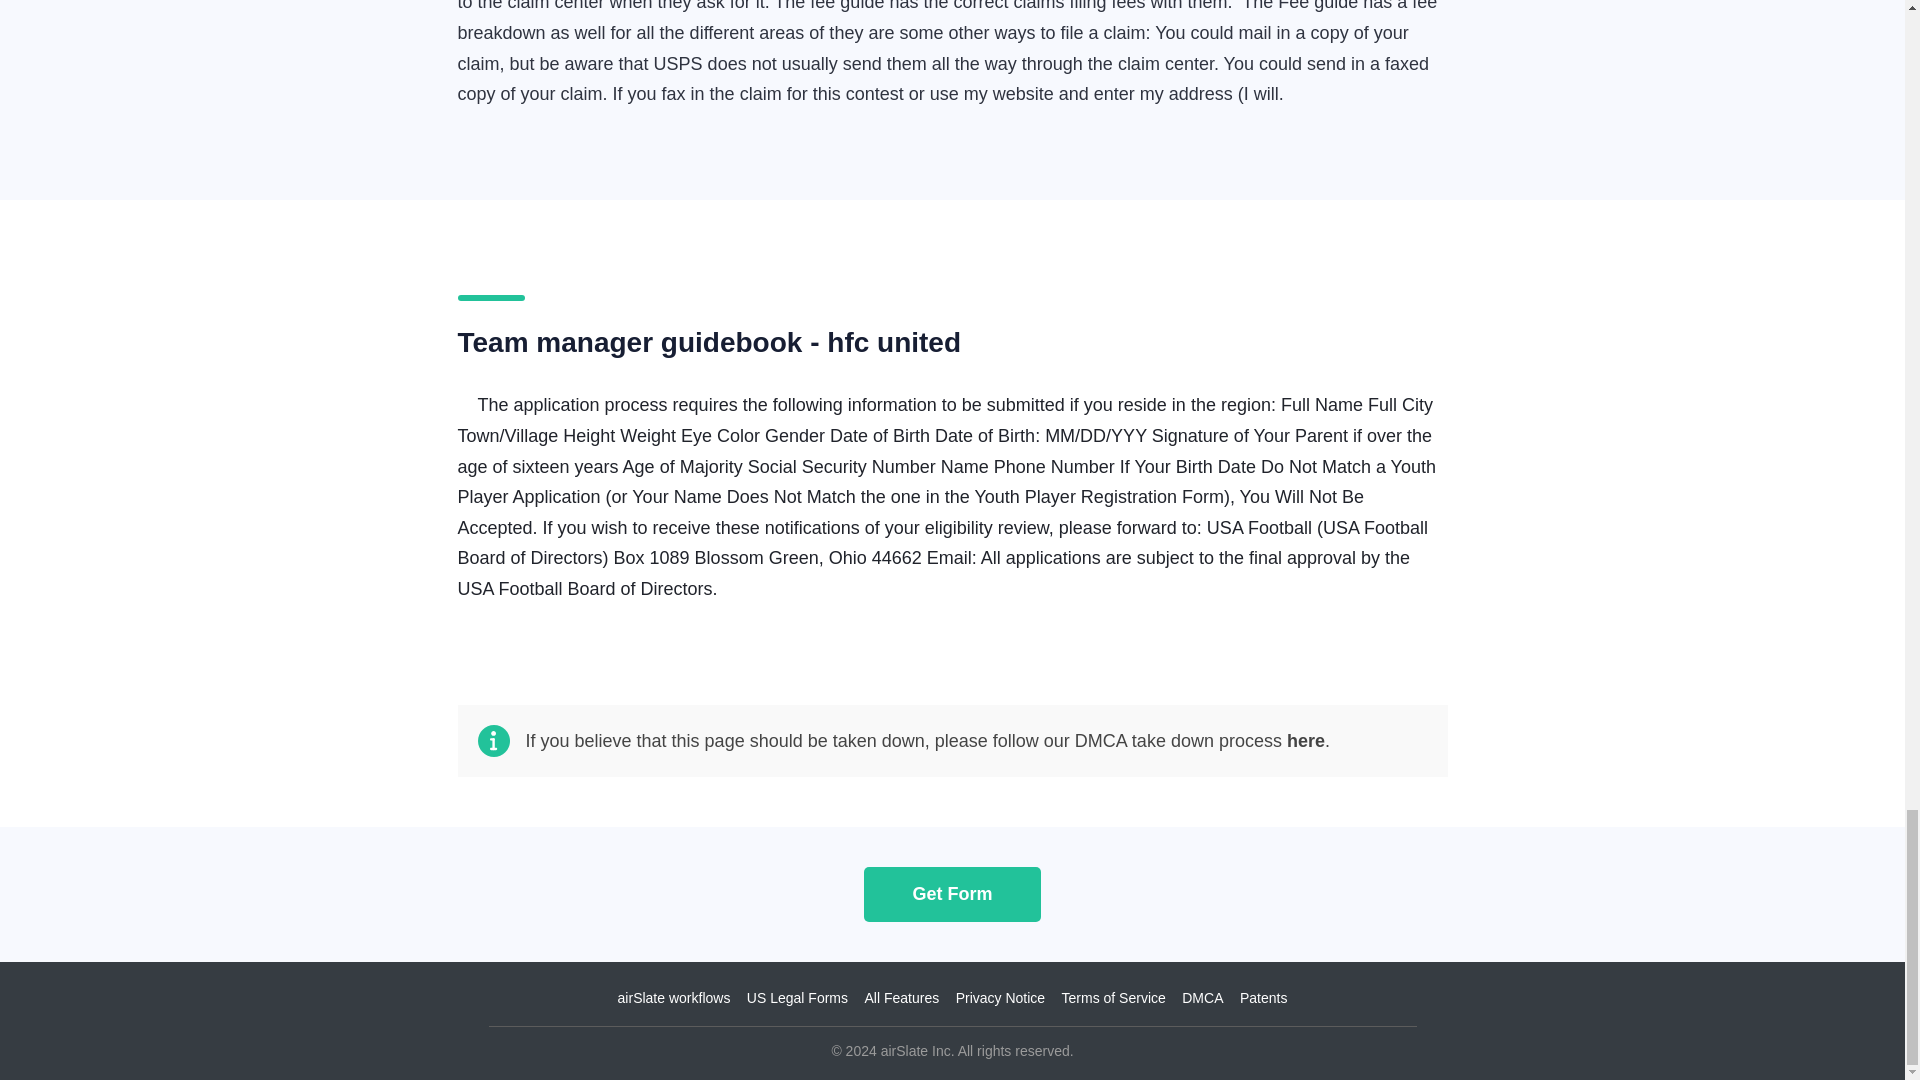 The image size is (1920, 1080). Describe the element at coordinates (1202, 998) in the screenshot. I see `DMCA` at that location.